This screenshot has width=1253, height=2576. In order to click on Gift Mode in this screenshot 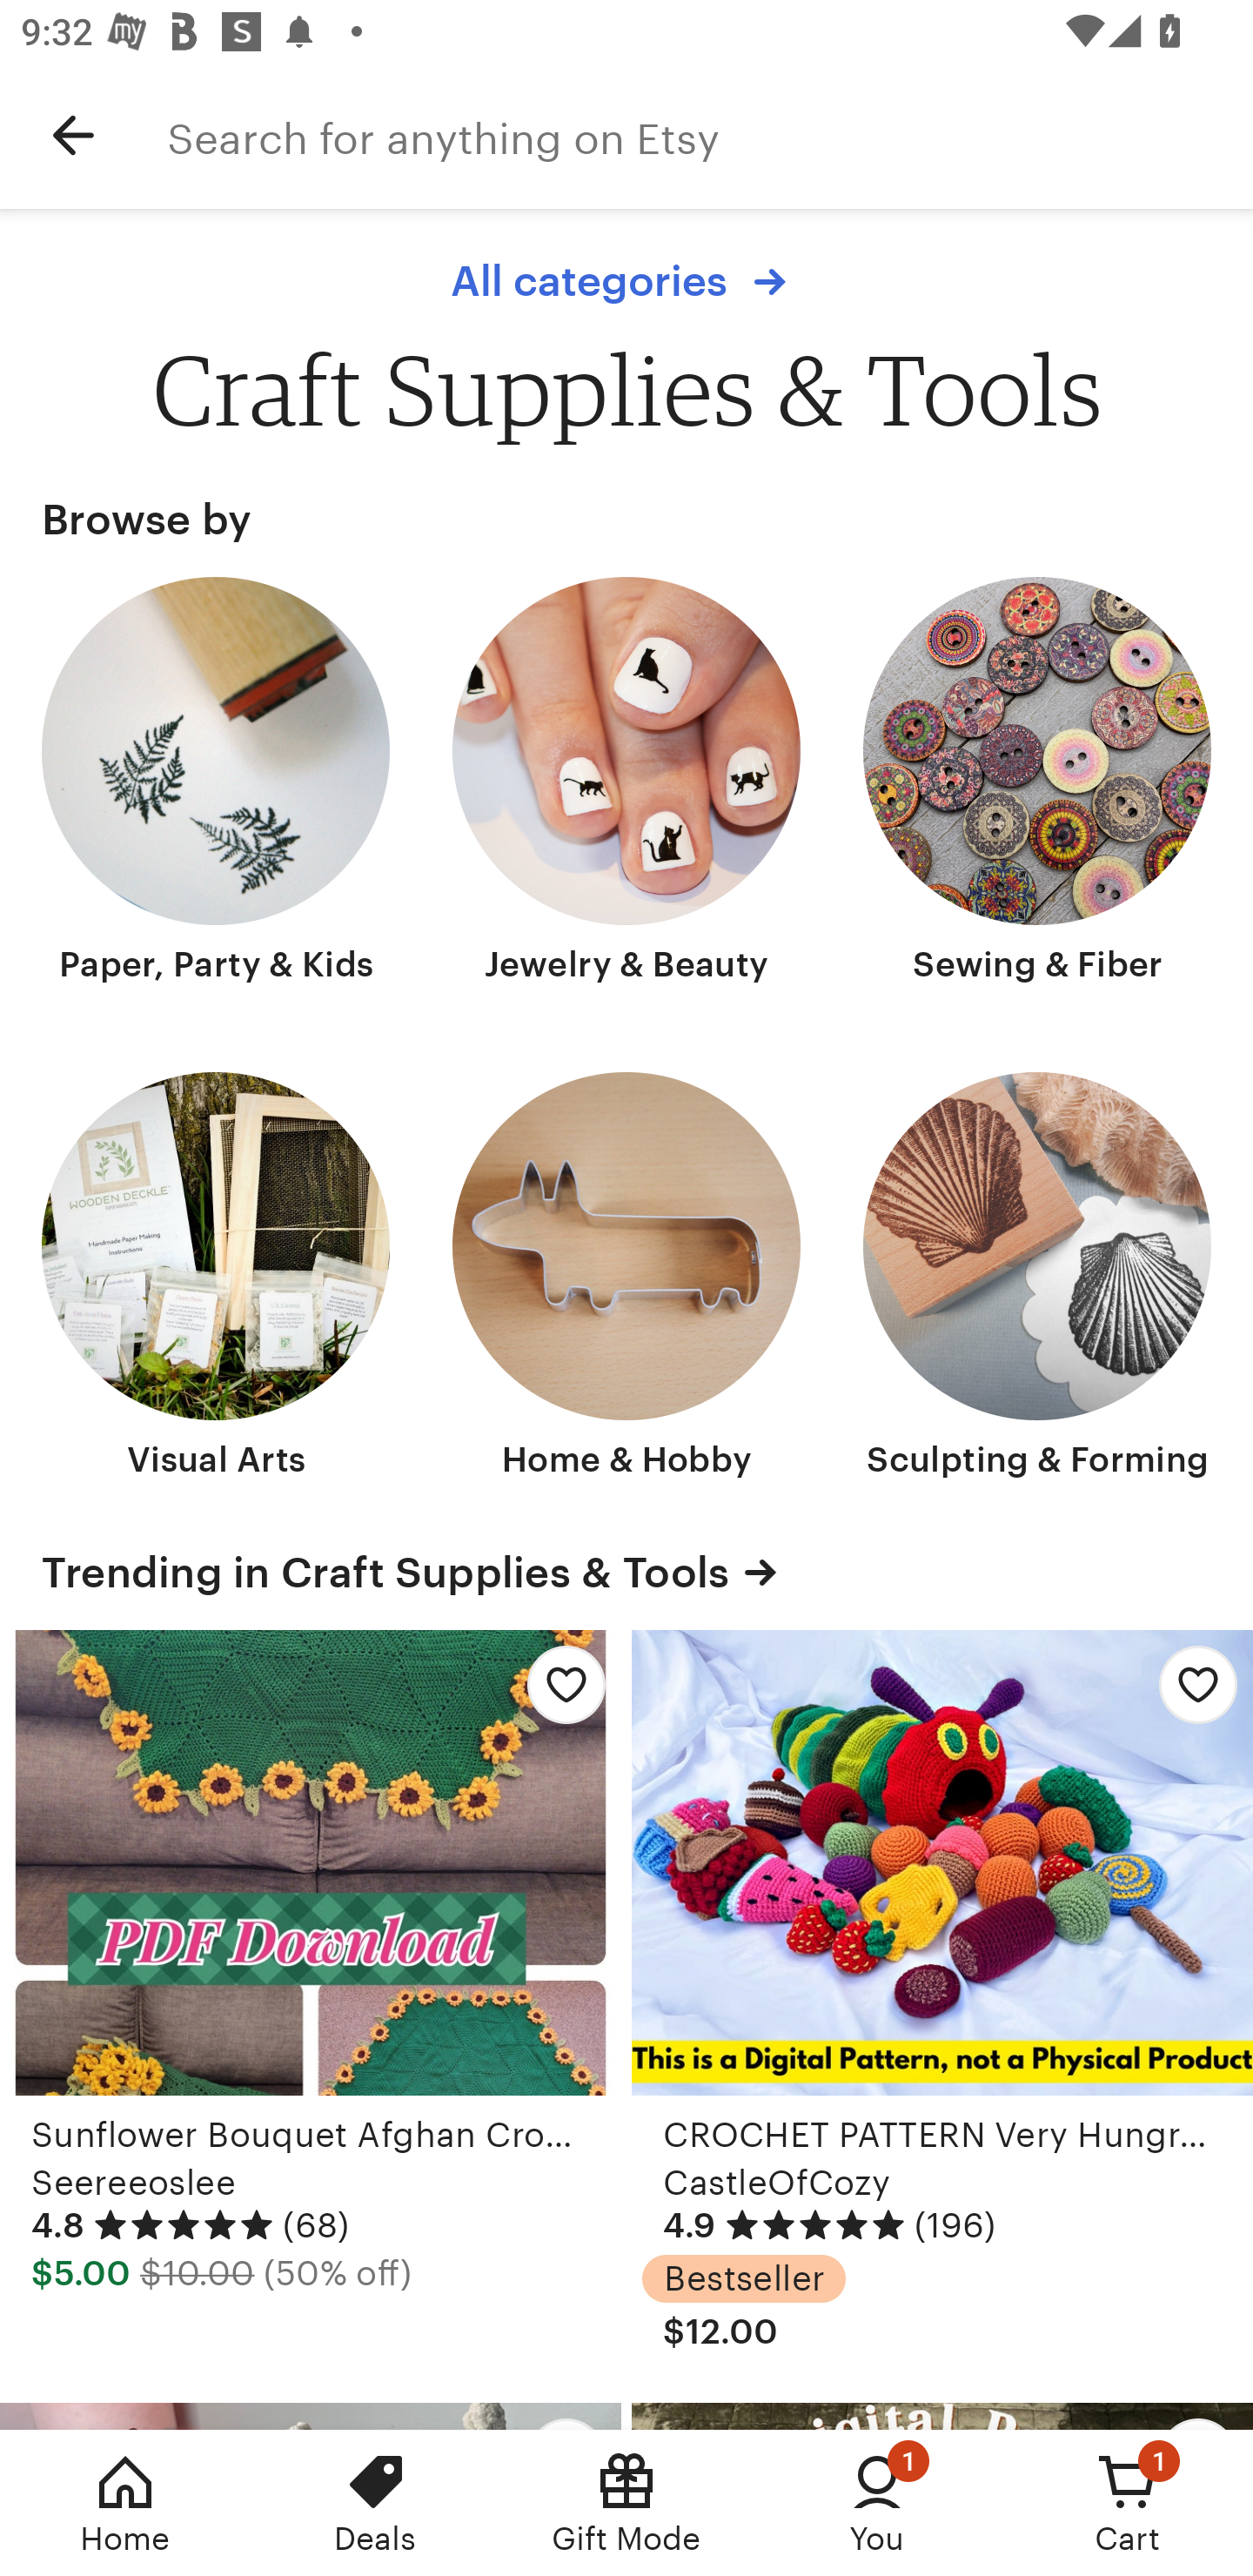, I will do `click(626, 2503)`.